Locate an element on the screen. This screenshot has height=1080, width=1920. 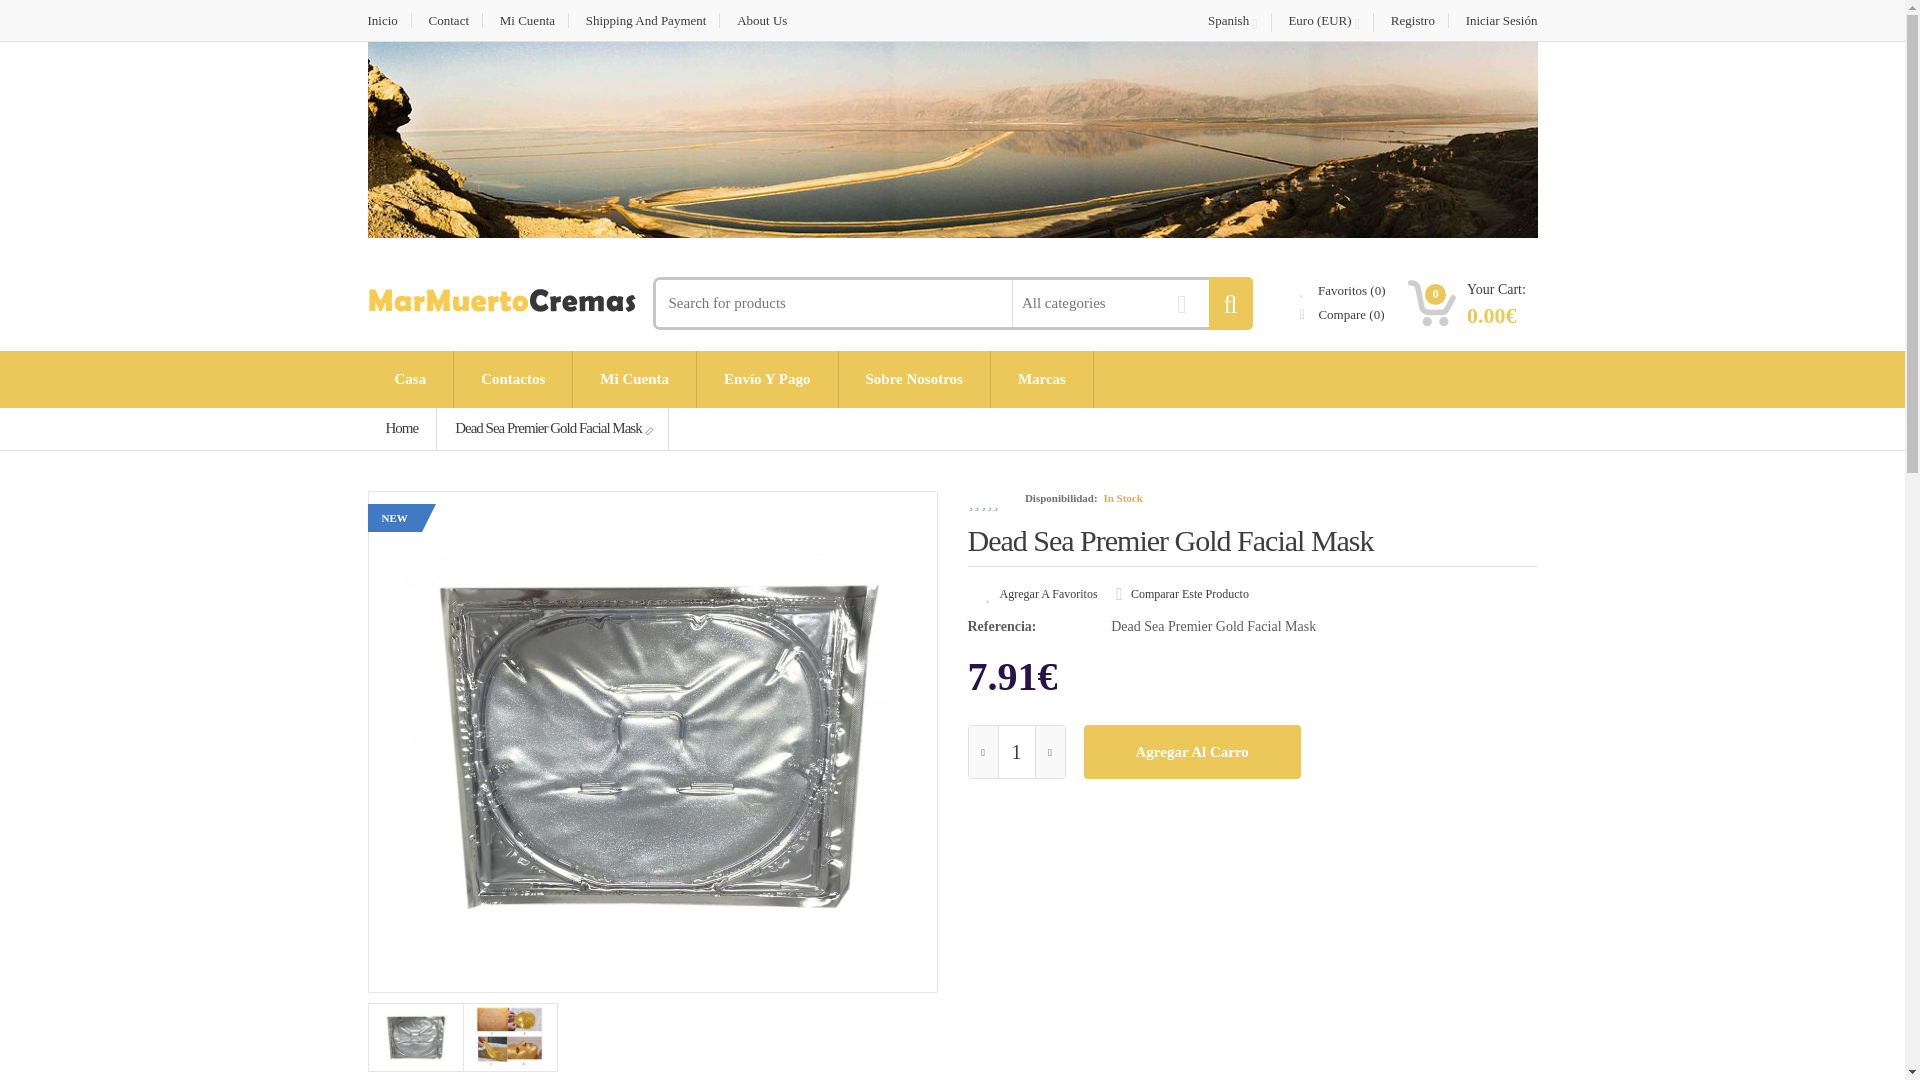
Dead Sea Premier Gold Facial Mask is located at coordinates (416, 1038).